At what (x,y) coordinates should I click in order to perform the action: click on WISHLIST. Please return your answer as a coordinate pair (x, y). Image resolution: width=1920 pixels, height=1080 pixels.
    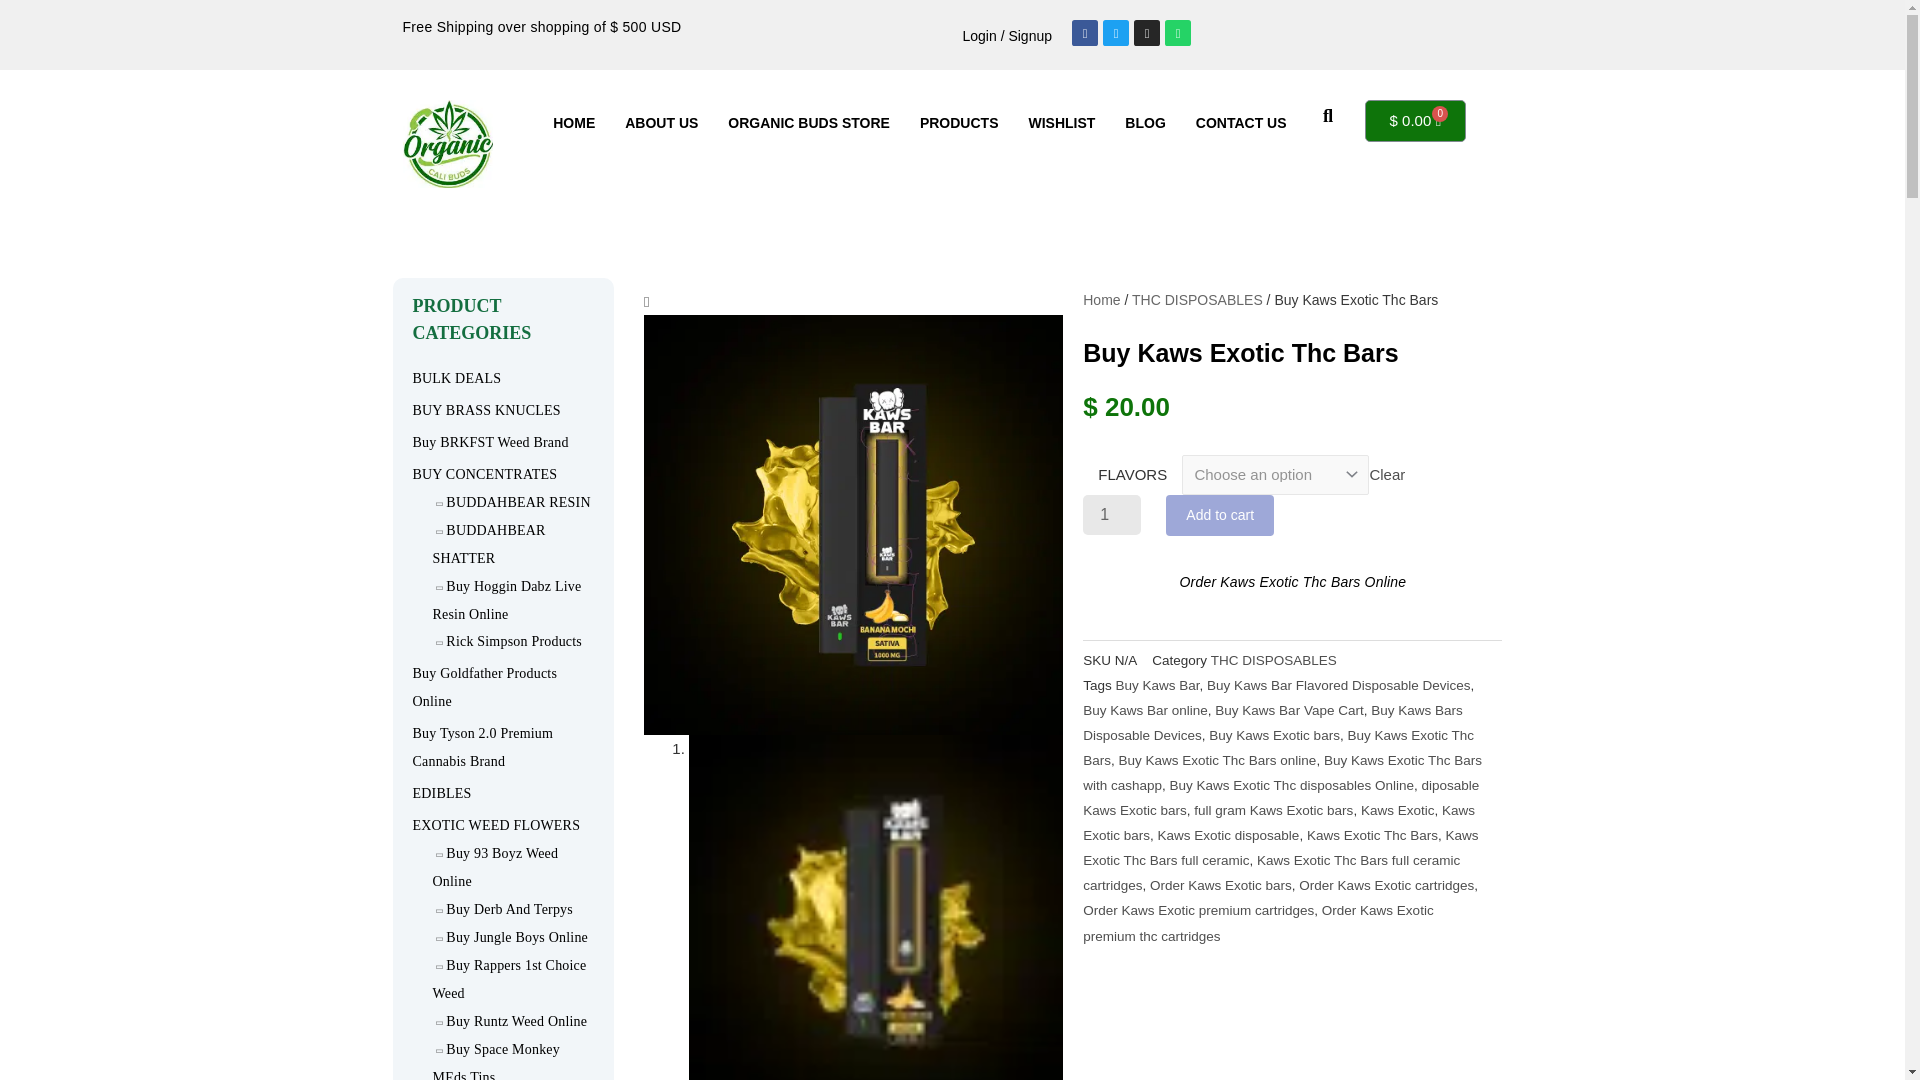
    Looking at the image, I should click on (1061, 122).